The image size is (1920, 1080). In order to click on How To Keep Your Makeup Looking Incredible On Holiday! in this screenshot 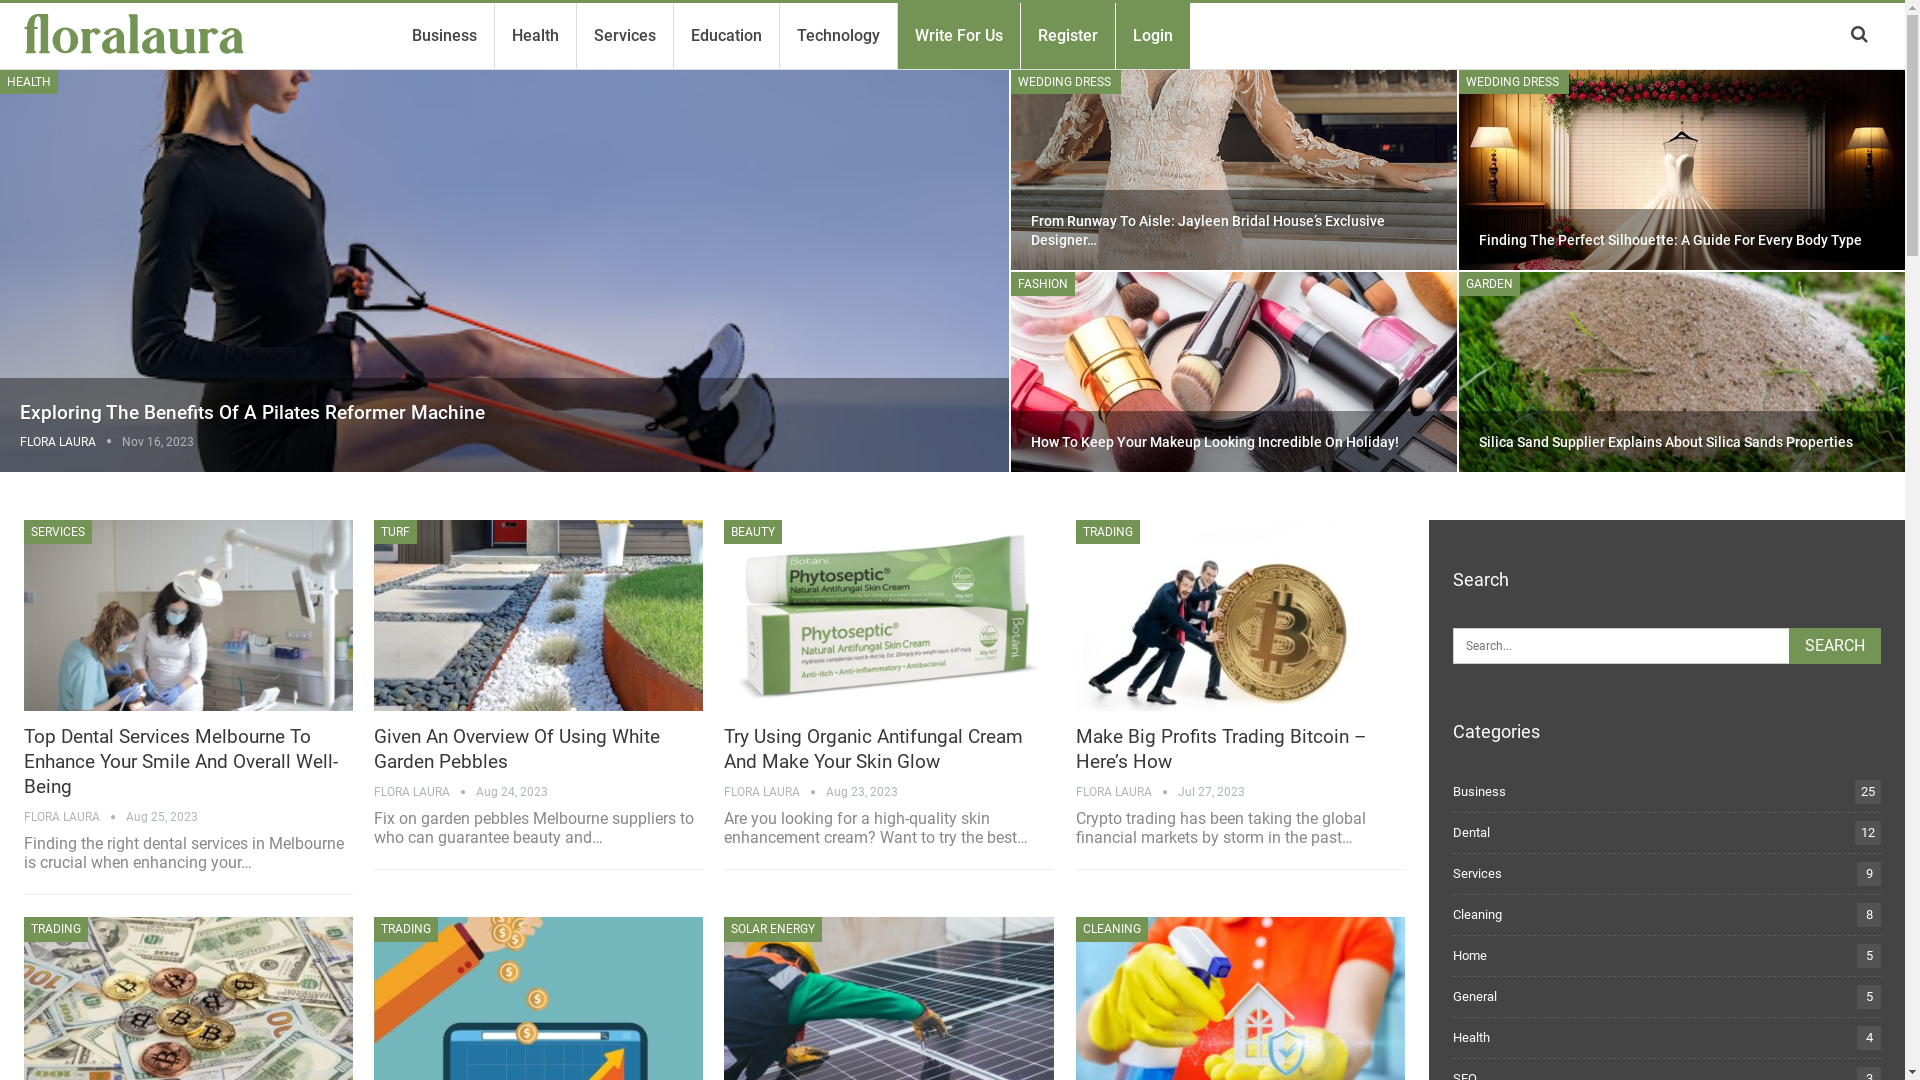, I will do `click(1234, 372)`.